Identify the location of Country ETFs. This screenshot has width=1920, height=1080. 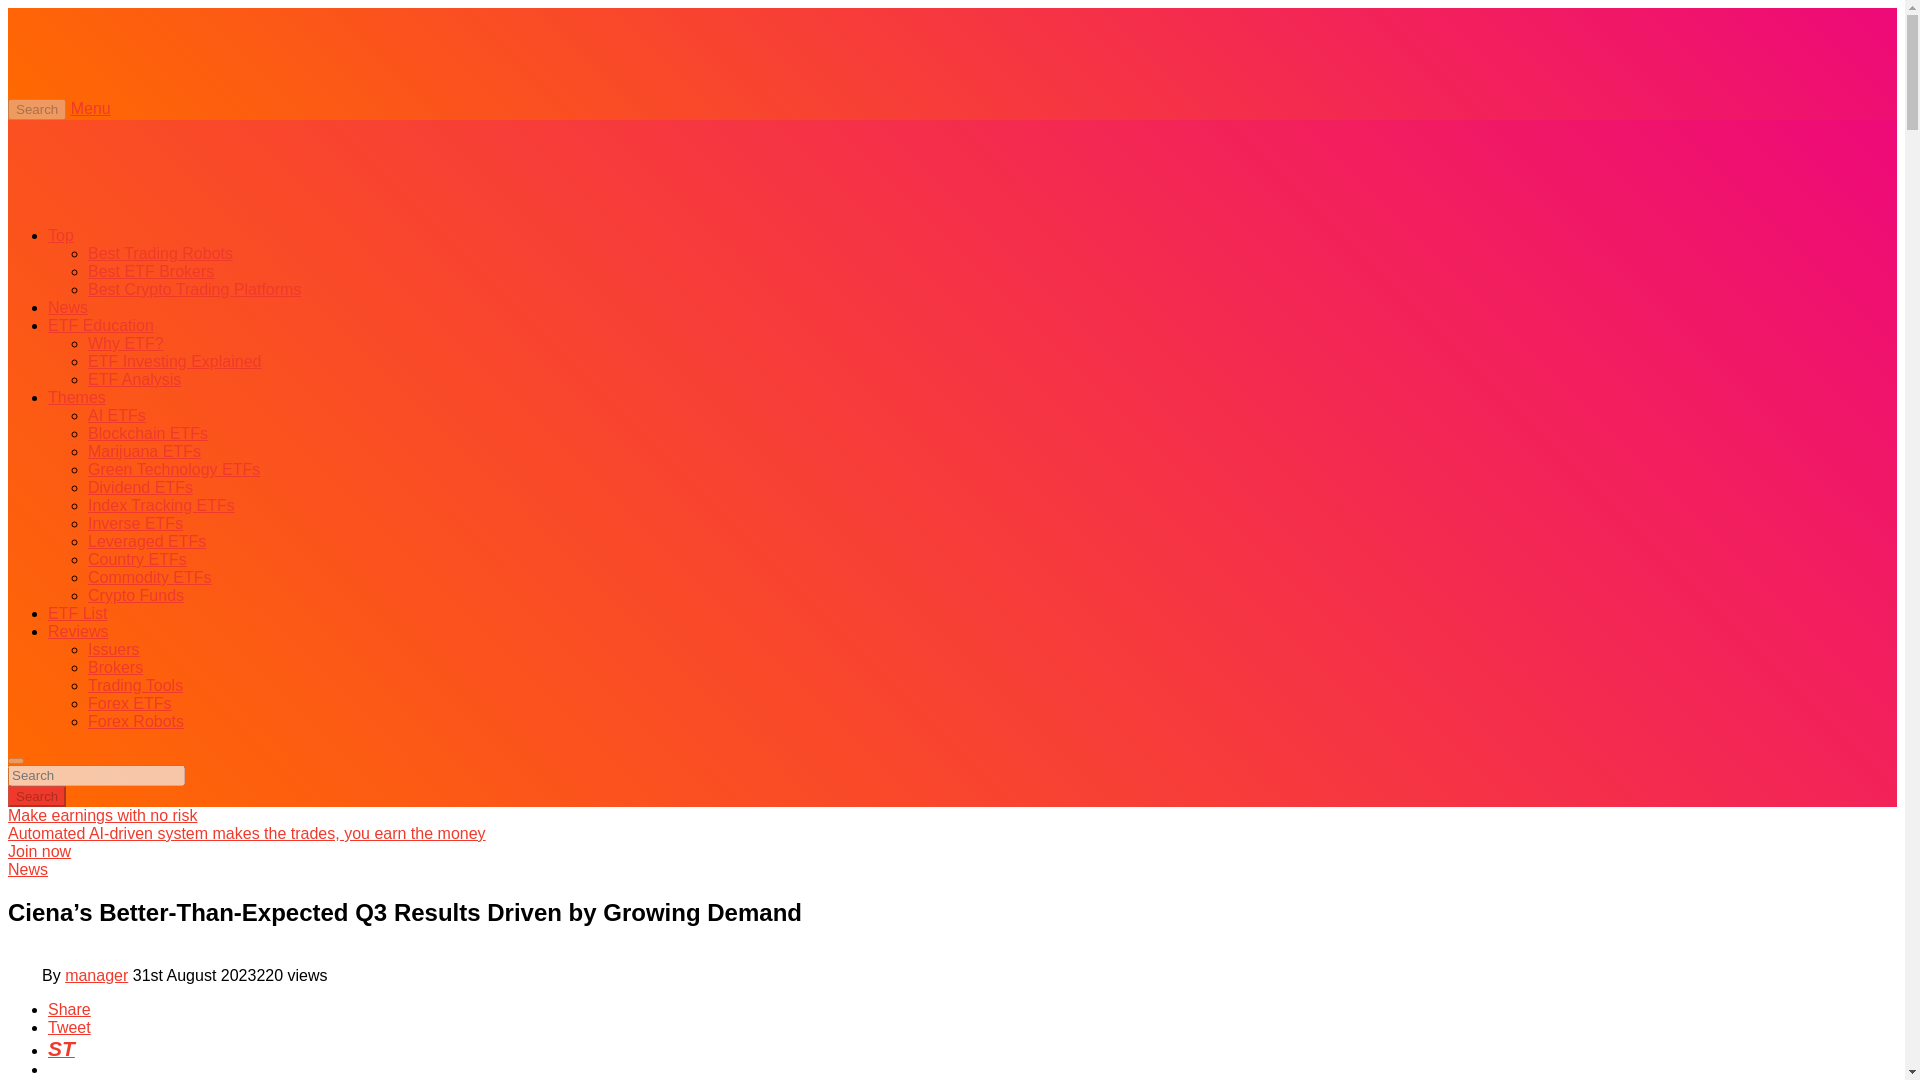
(137, 559).